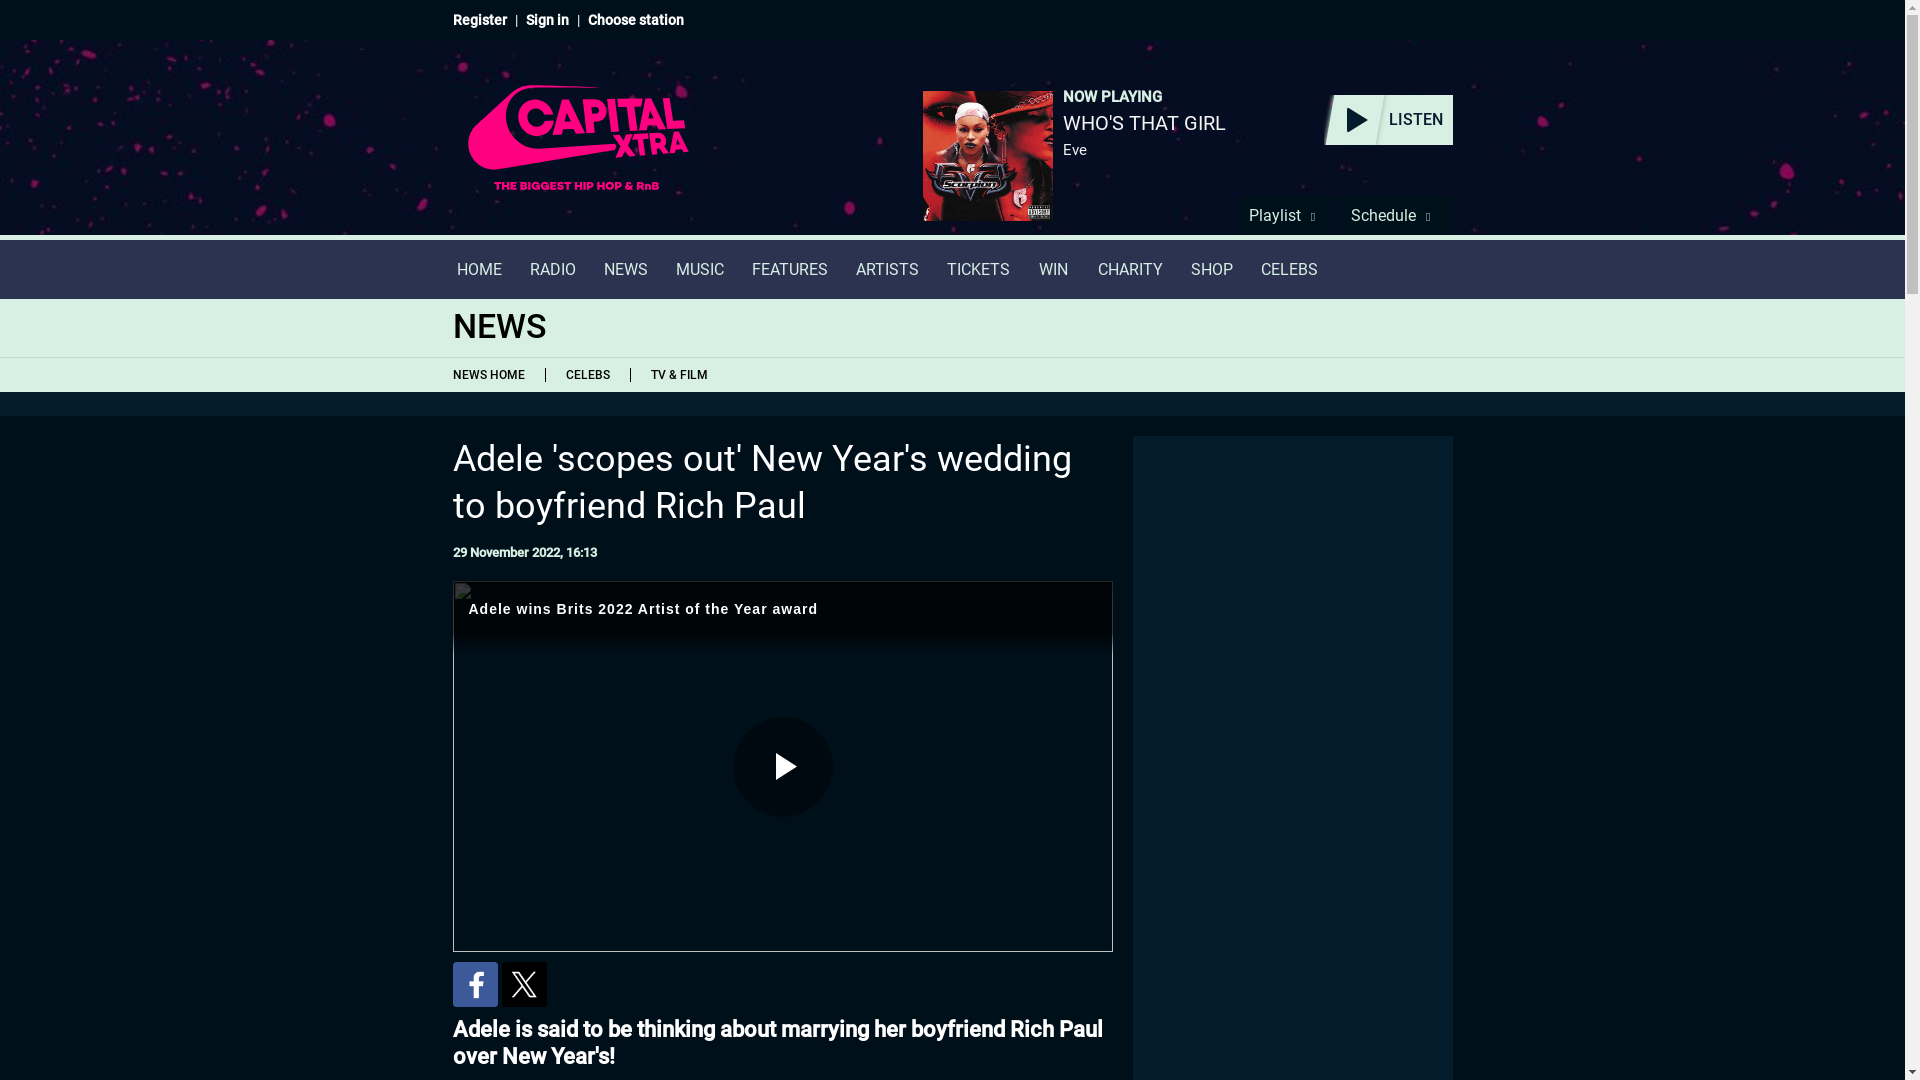 This screenshot has height=1080, width=1920. What do you see at coordinates (578, 150) in the screenshot?
I see `Capital XTRA` at bounding box center [578, 150].